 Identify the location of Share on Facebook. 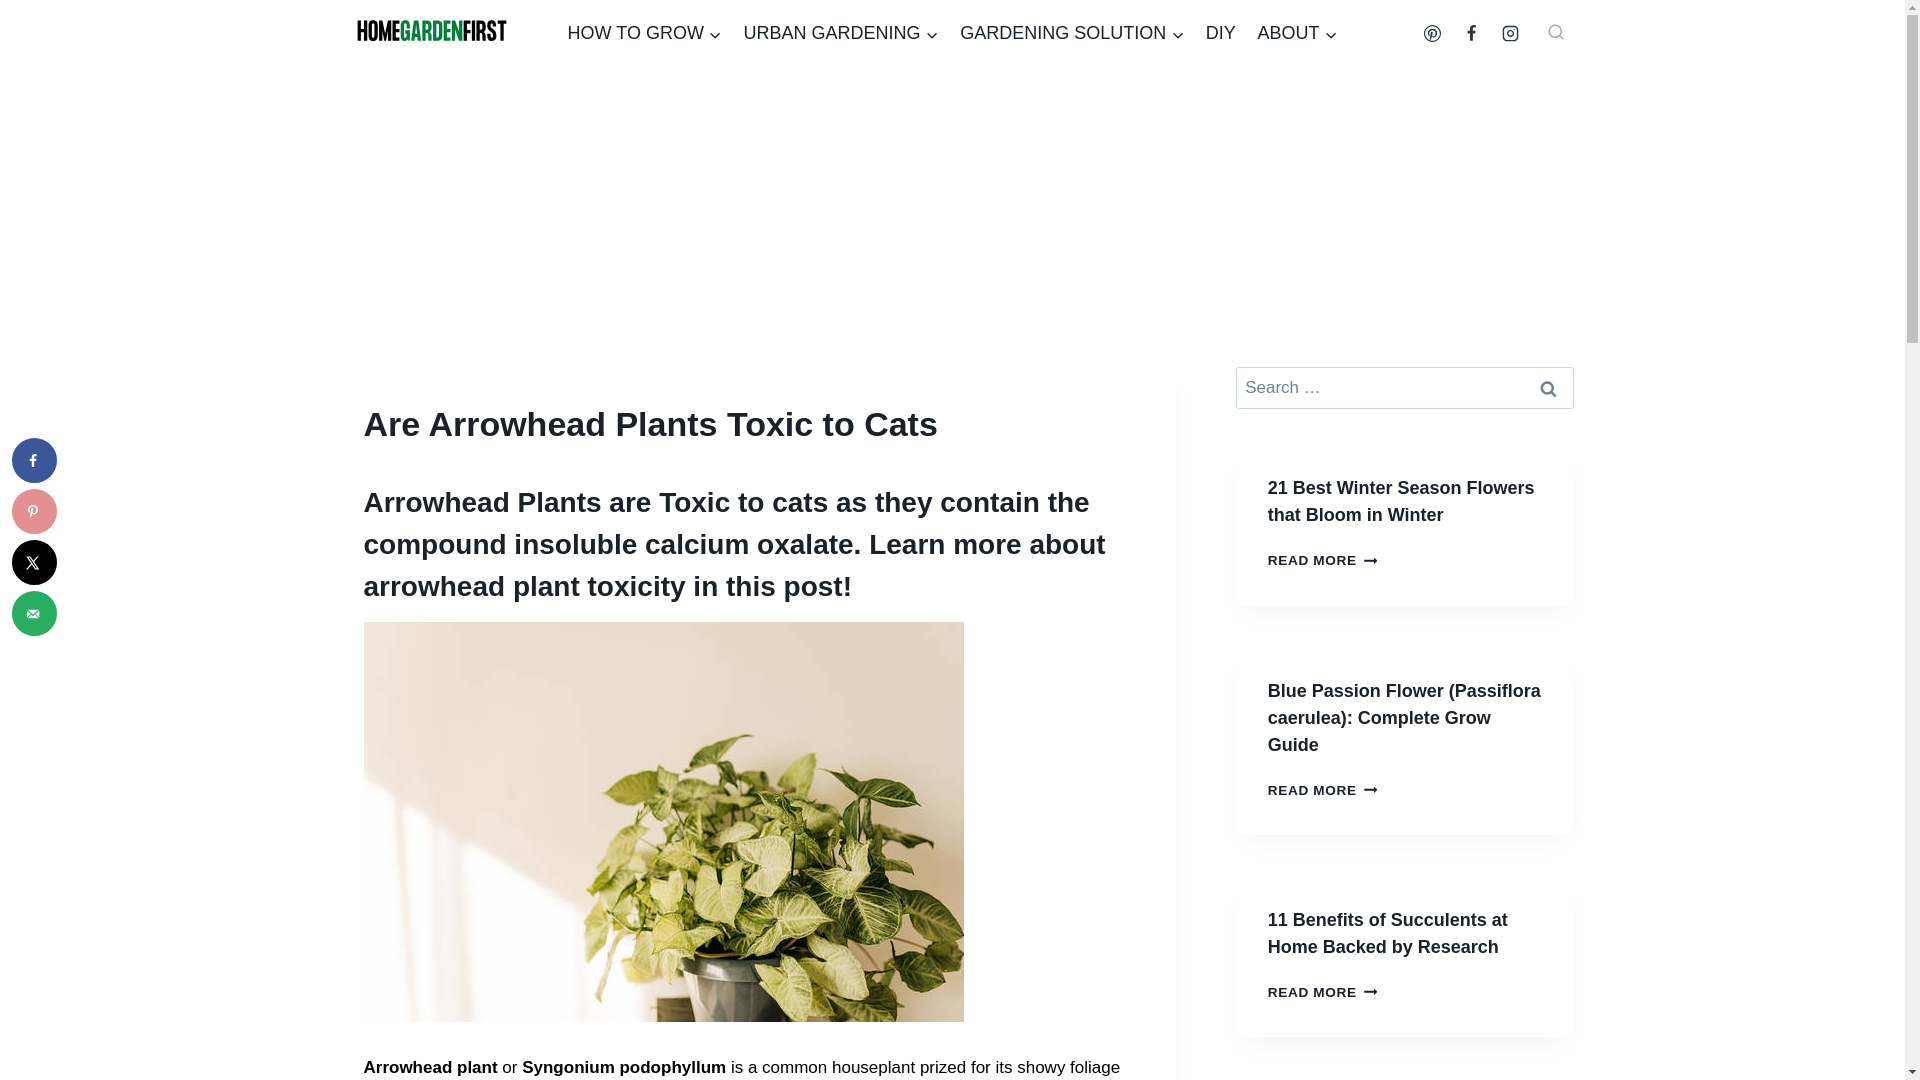
(34, 460).